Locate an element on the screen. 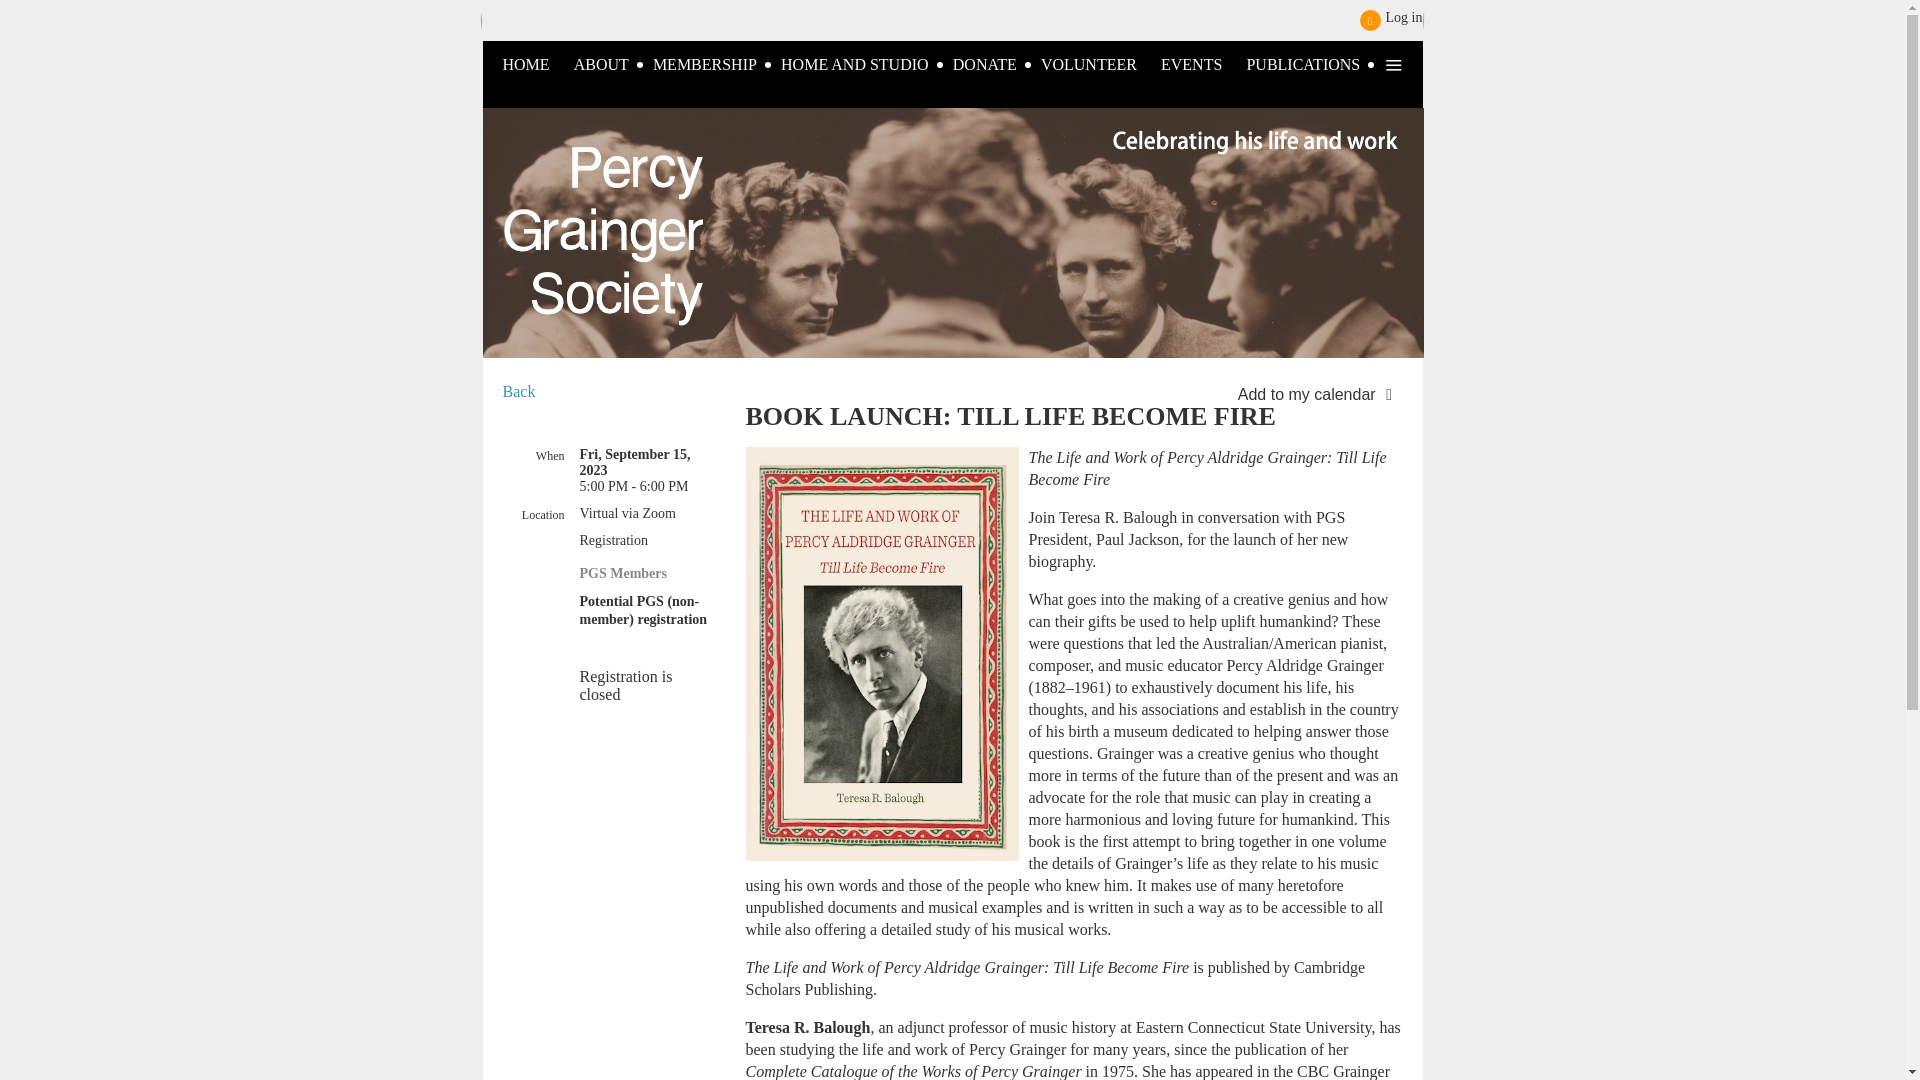  ABOUT is located at coordinates (613, 64).